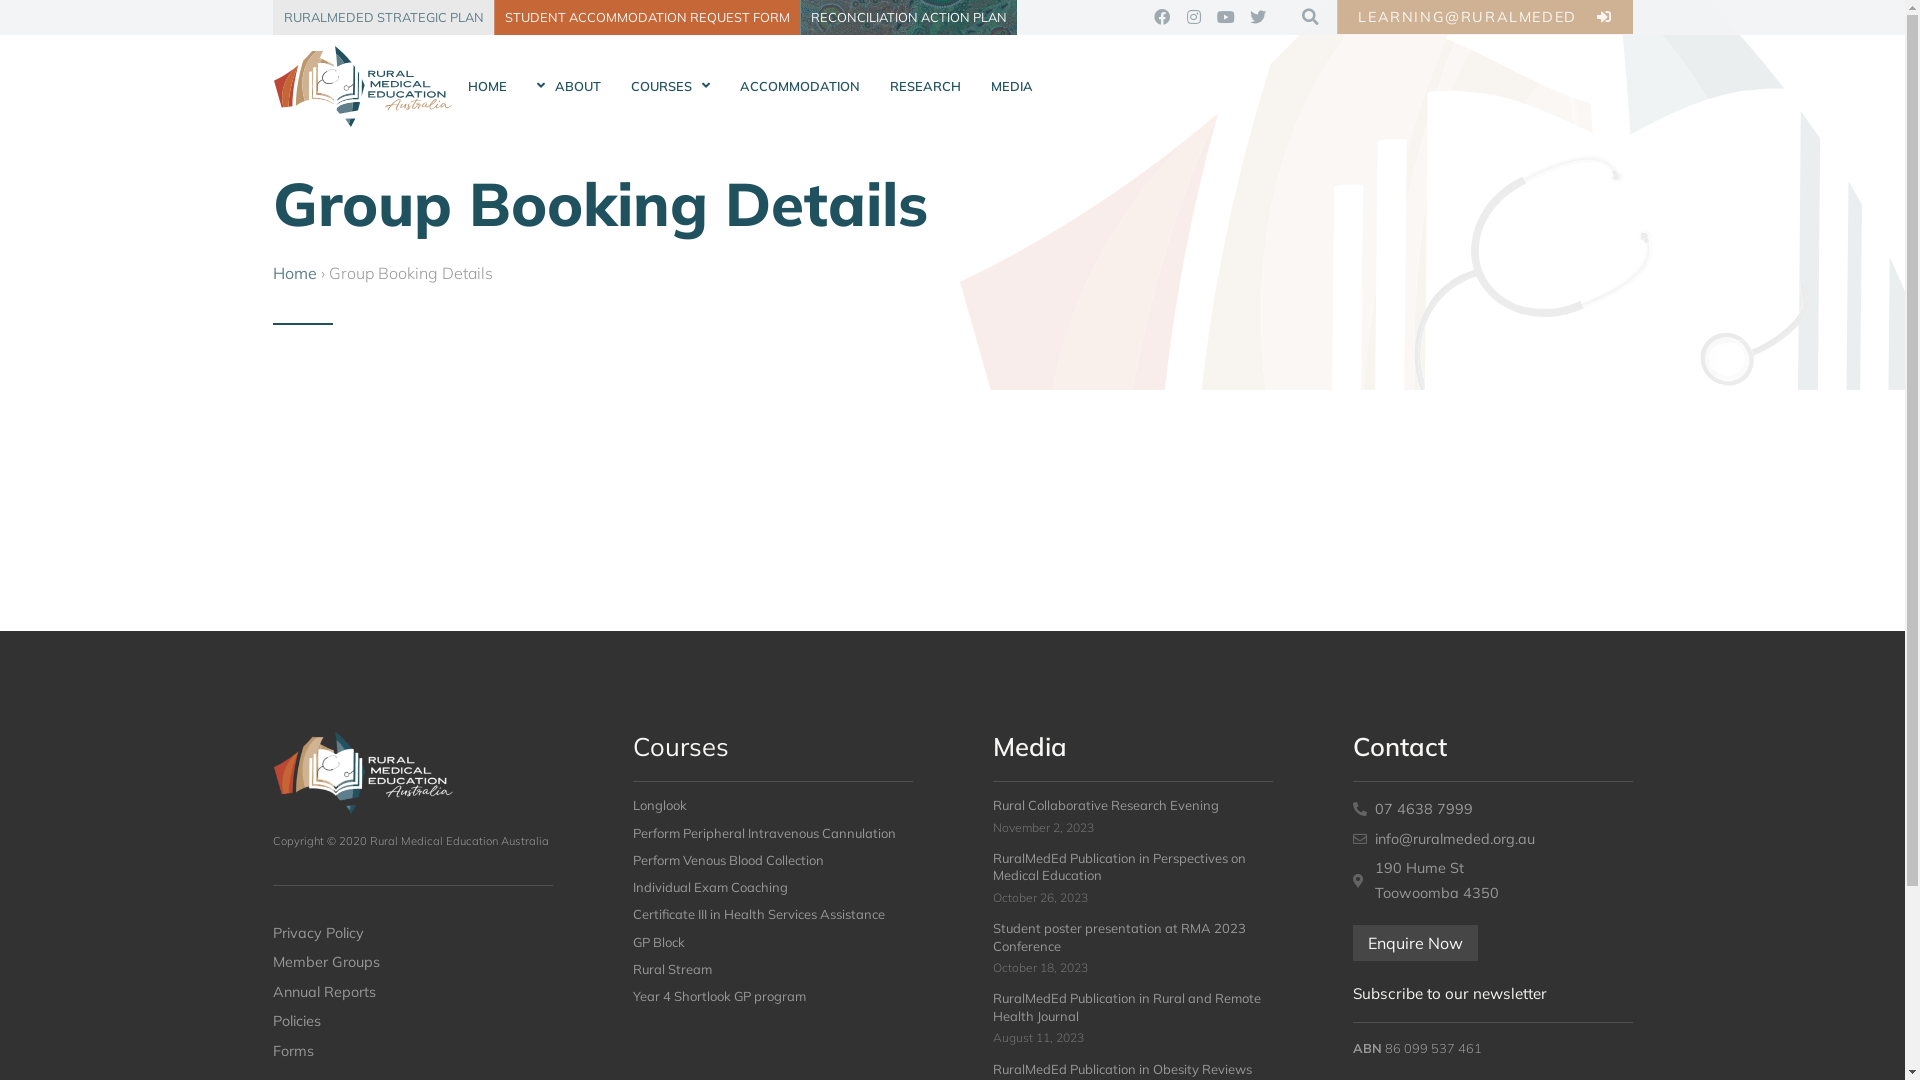  I want to click on Year 4 Shortlook GP program, so click(718, 996).